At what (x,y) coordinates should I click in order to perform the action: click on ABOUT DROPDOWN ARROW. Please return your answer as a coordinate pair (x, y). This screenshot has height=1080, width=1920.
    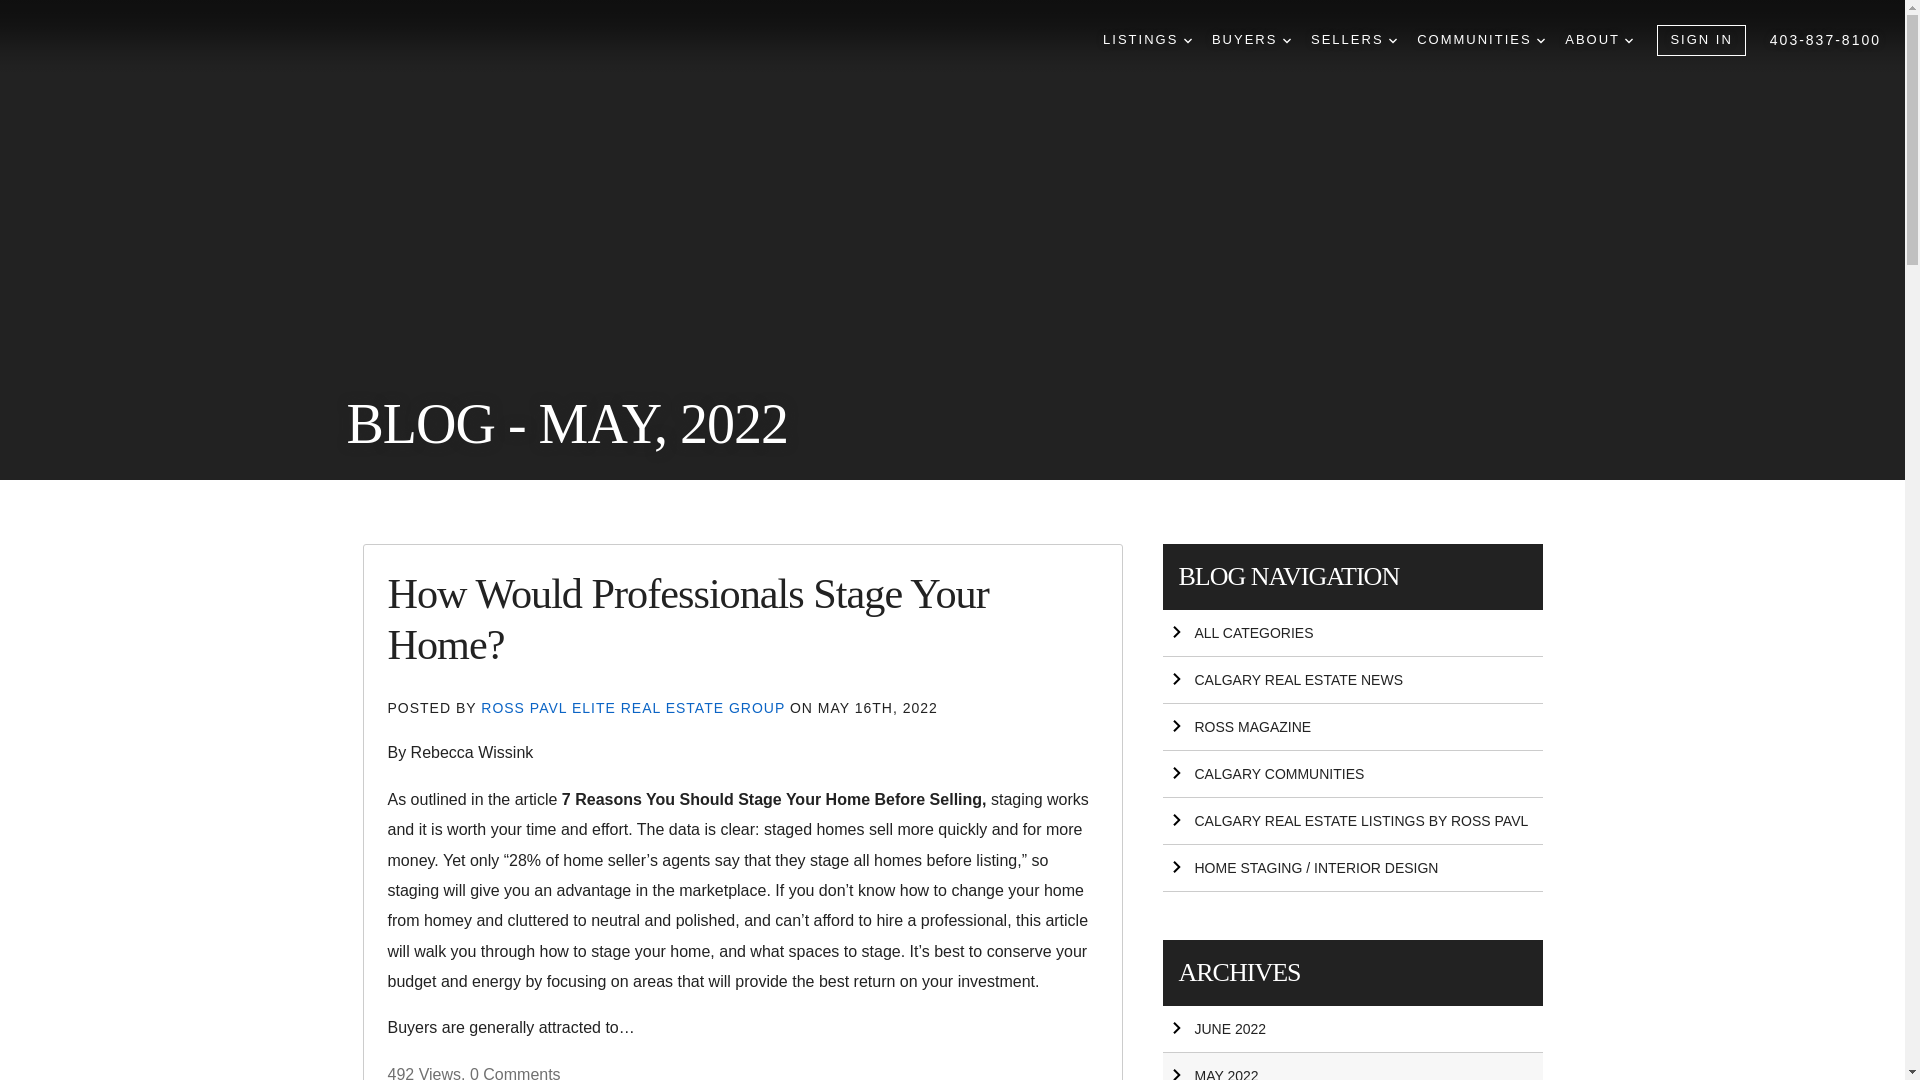
    Looking at the image, I should click on (1598, 40).